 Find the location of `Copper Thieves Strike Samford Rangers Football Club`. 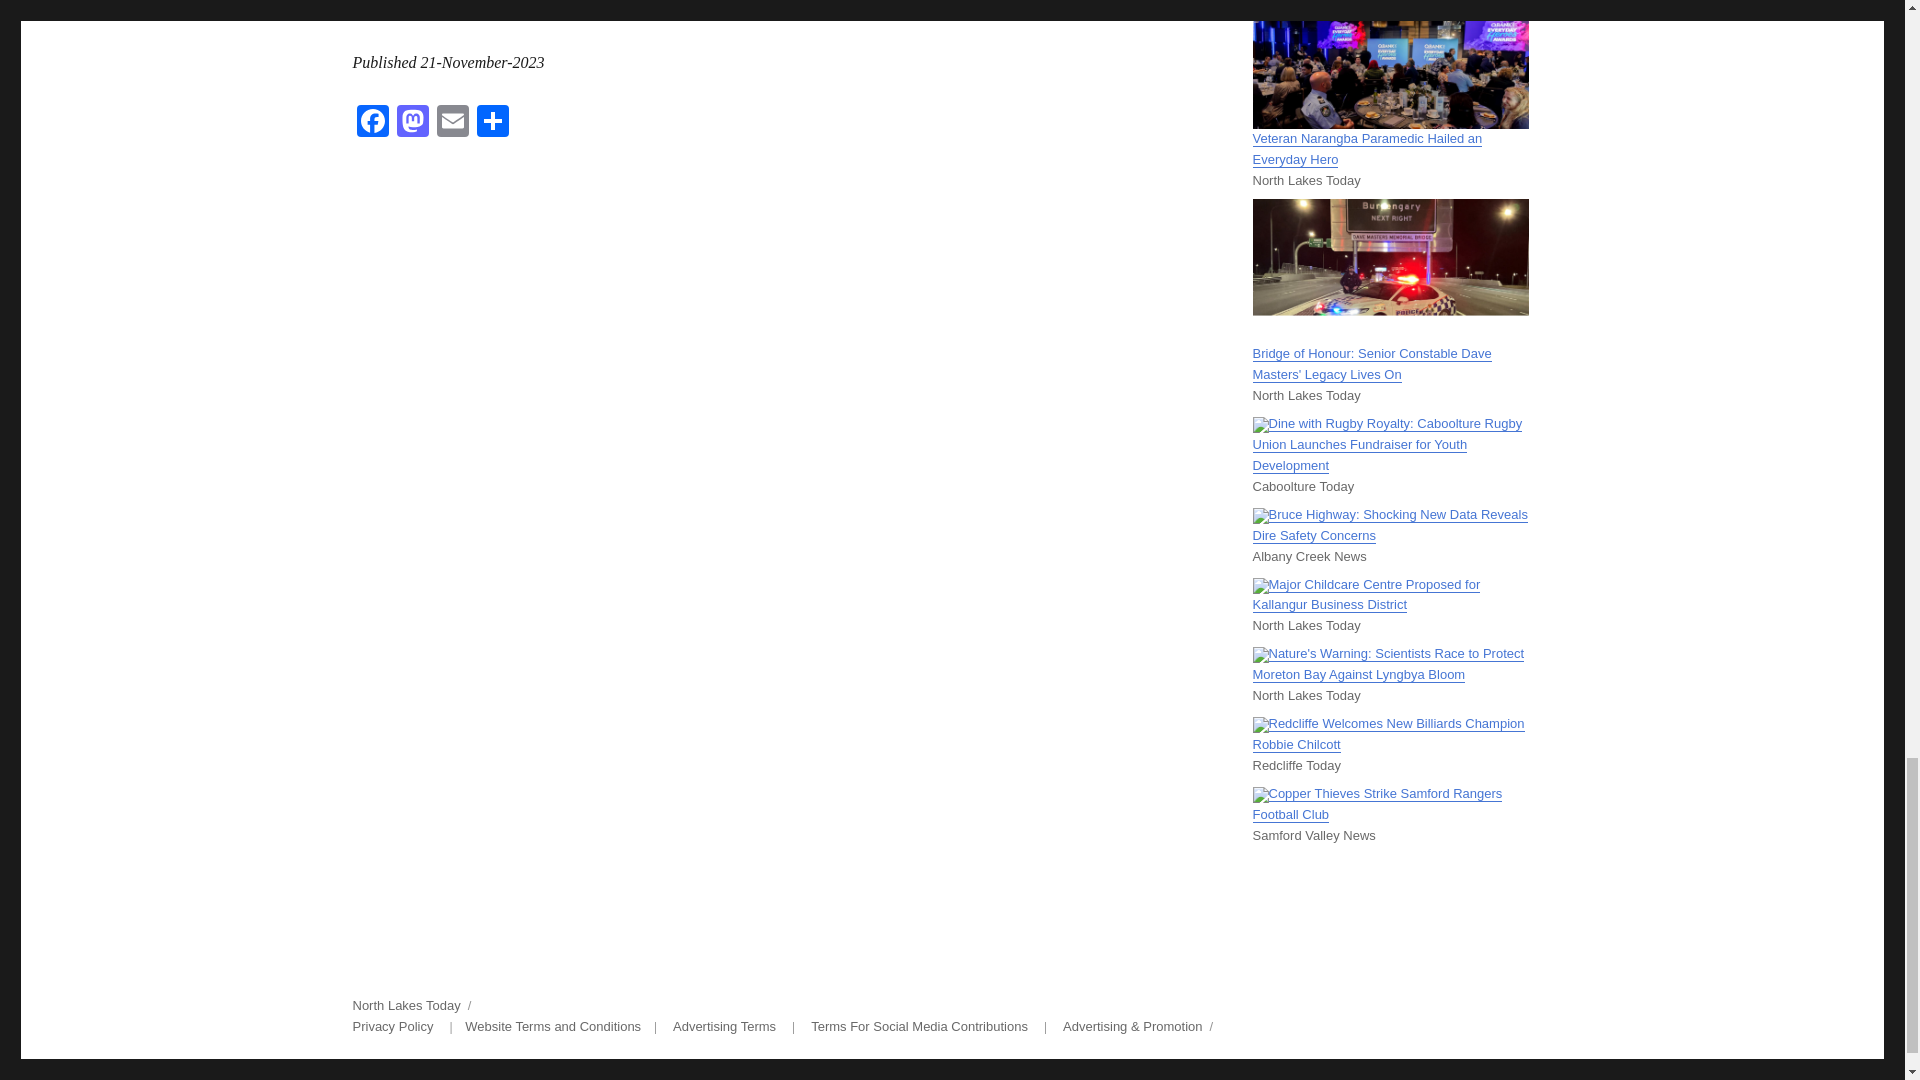

Copper Thieves Strike Samford Rangers Football Club is located at coordinates (1376, 804).